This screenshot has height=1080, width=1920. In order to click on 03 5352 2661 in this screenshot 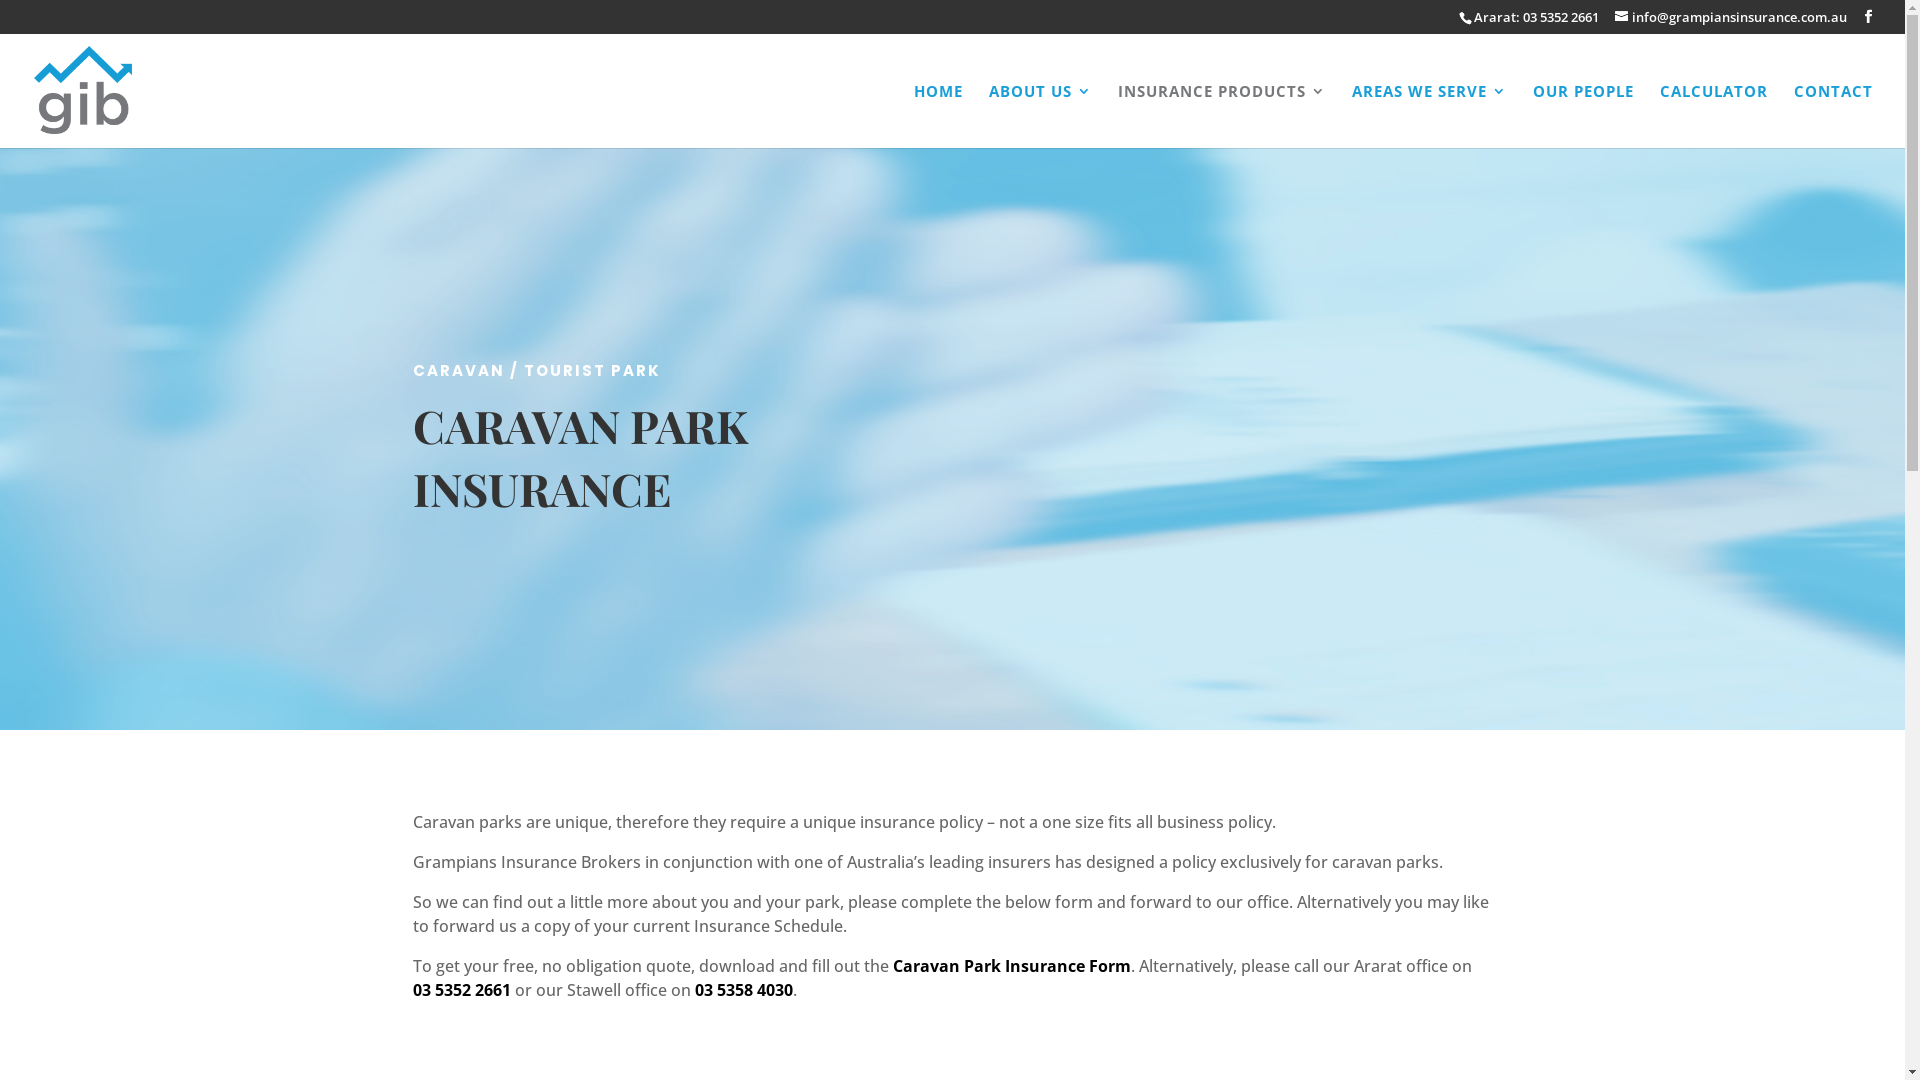, I will do `click(461, 990)`.